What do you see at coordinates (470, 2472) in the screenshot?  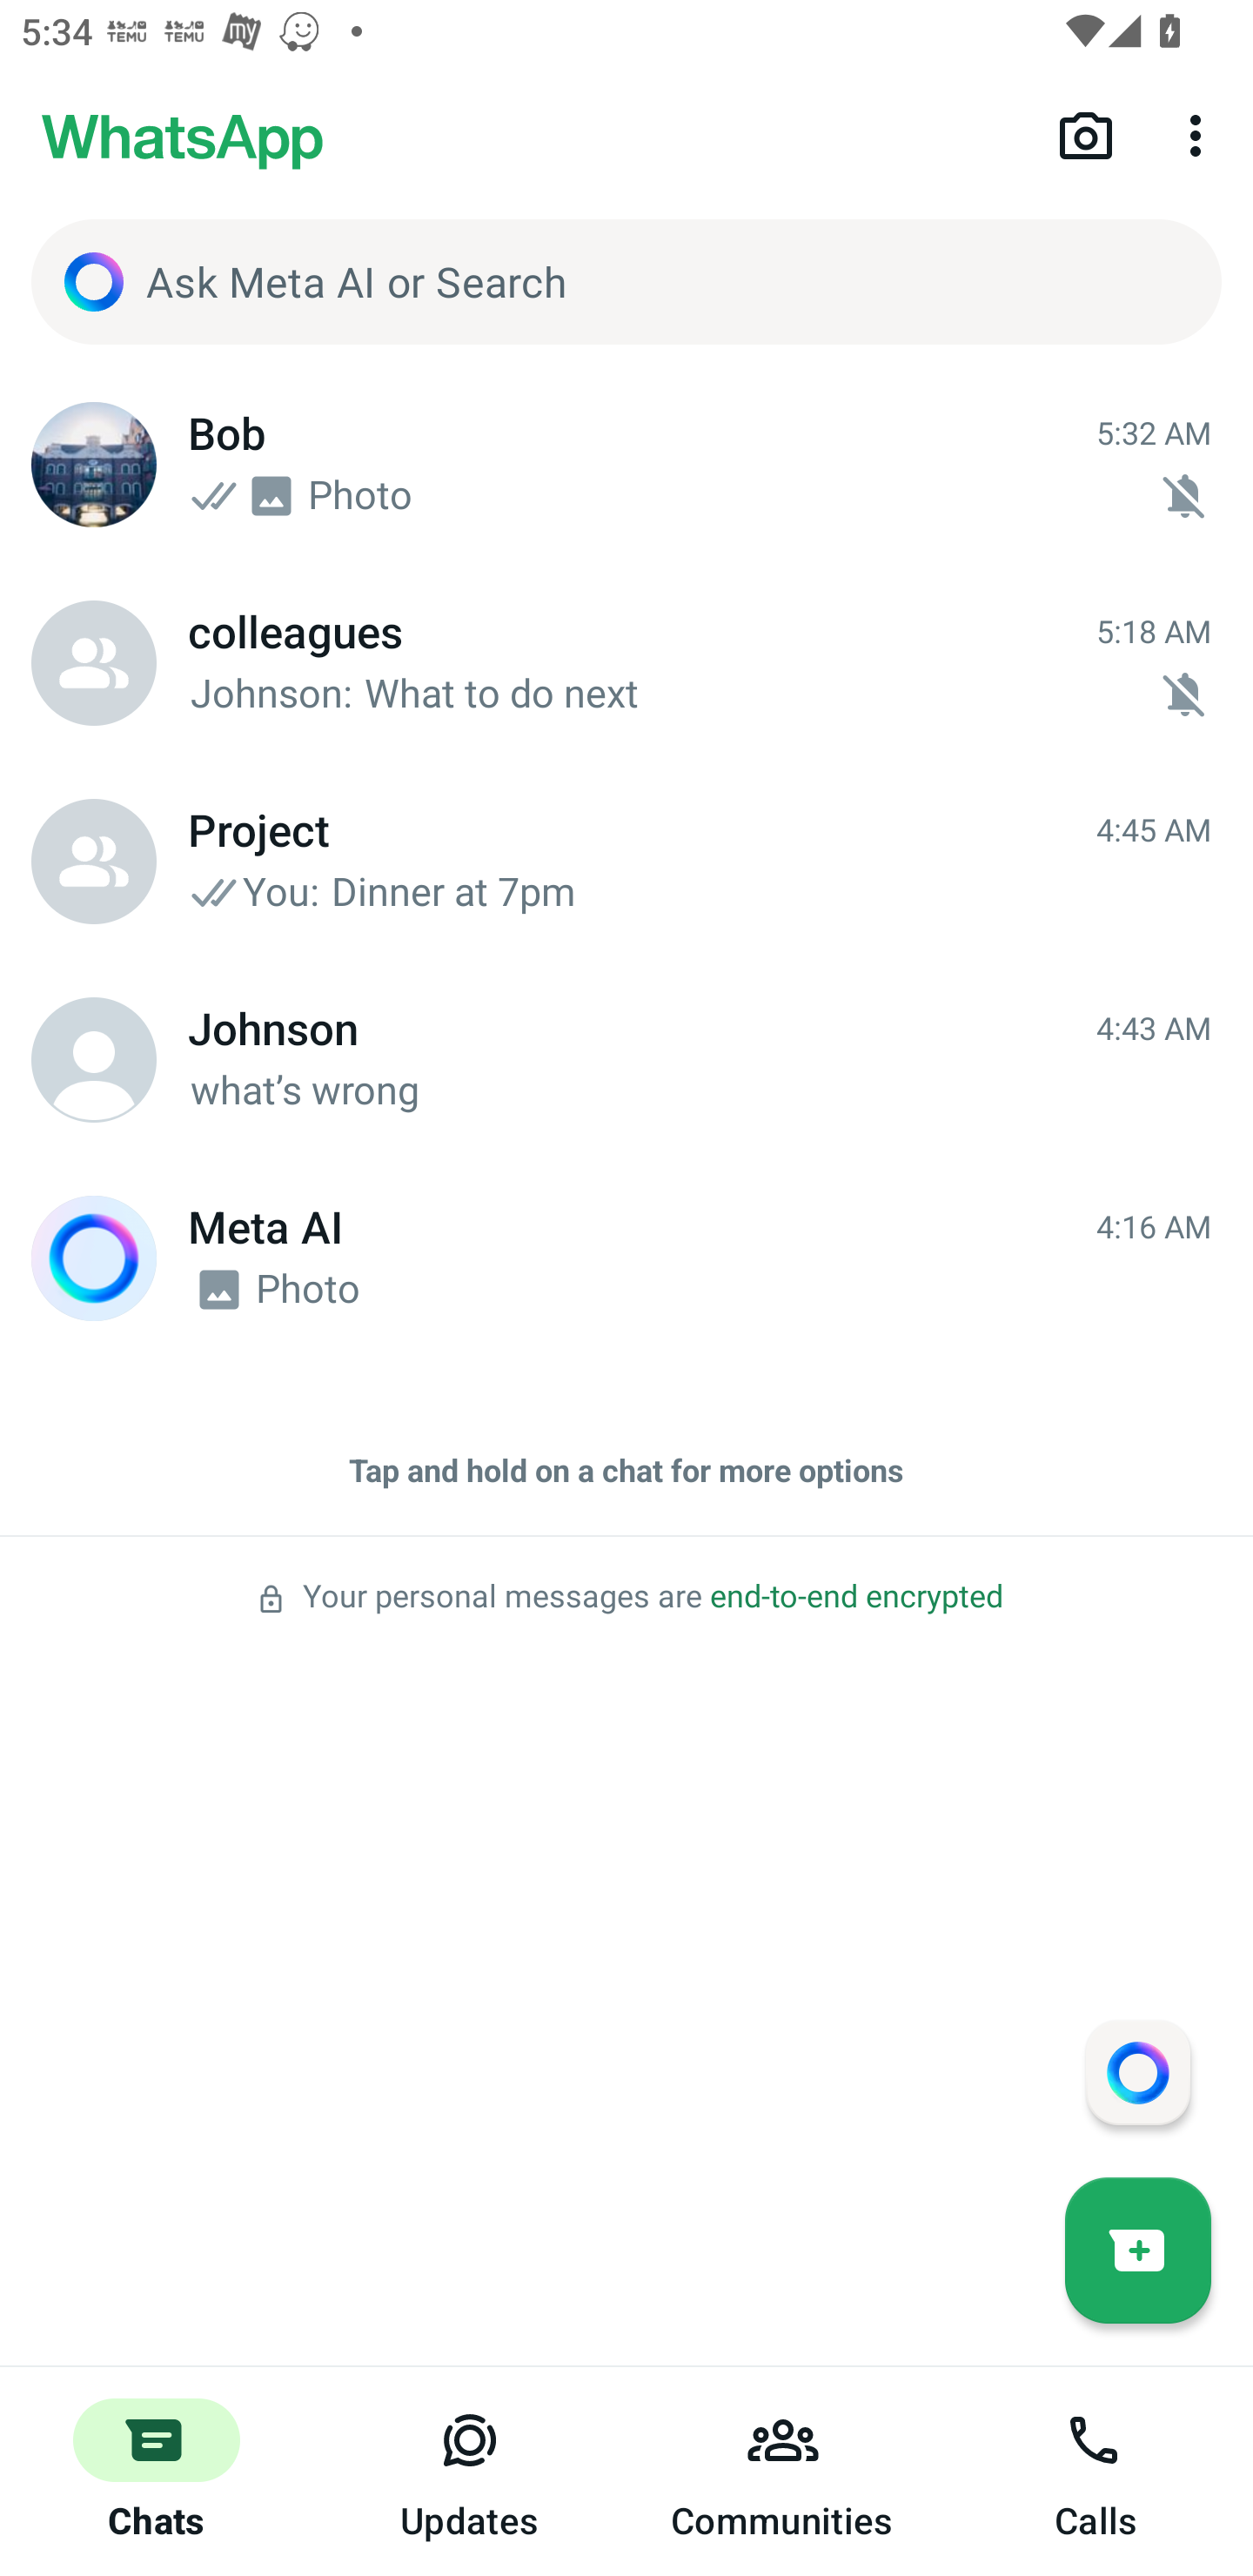 I see `Updates` at bounding box center [470, 2472].